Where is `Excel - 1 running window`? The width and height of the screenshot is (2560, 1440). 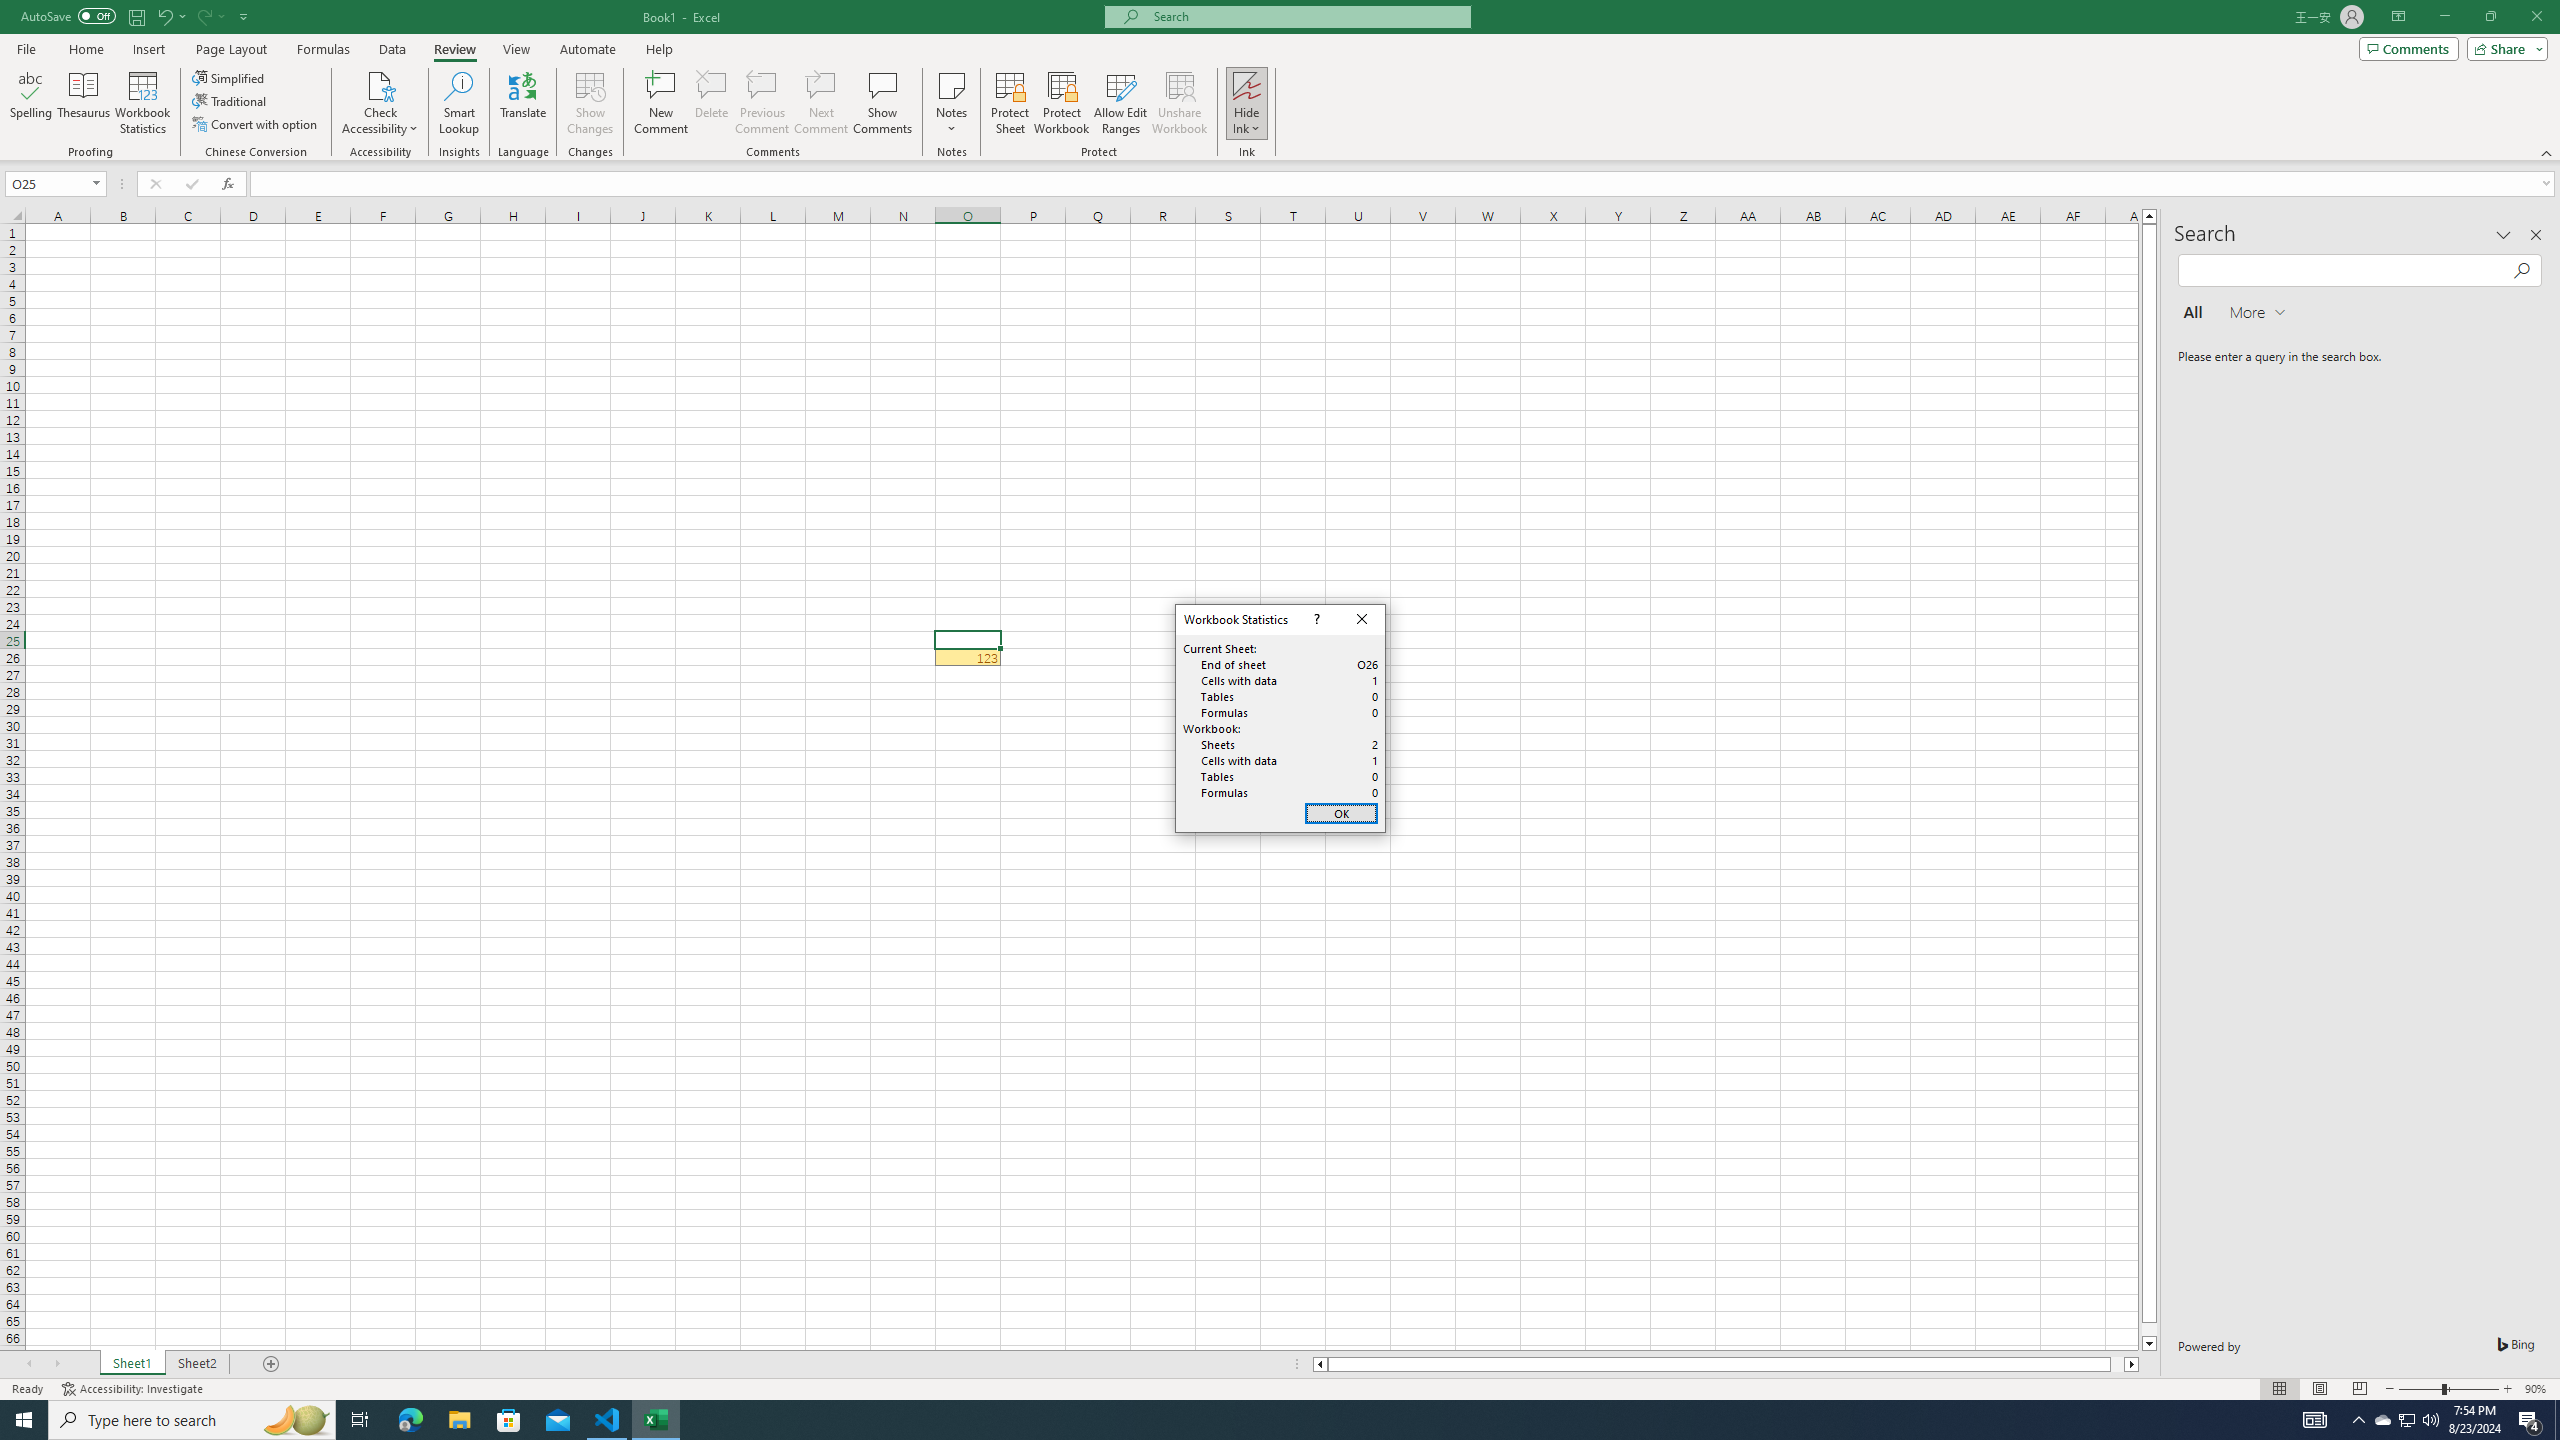
Excel - 1 running window is located at coordinates (656, 1420).